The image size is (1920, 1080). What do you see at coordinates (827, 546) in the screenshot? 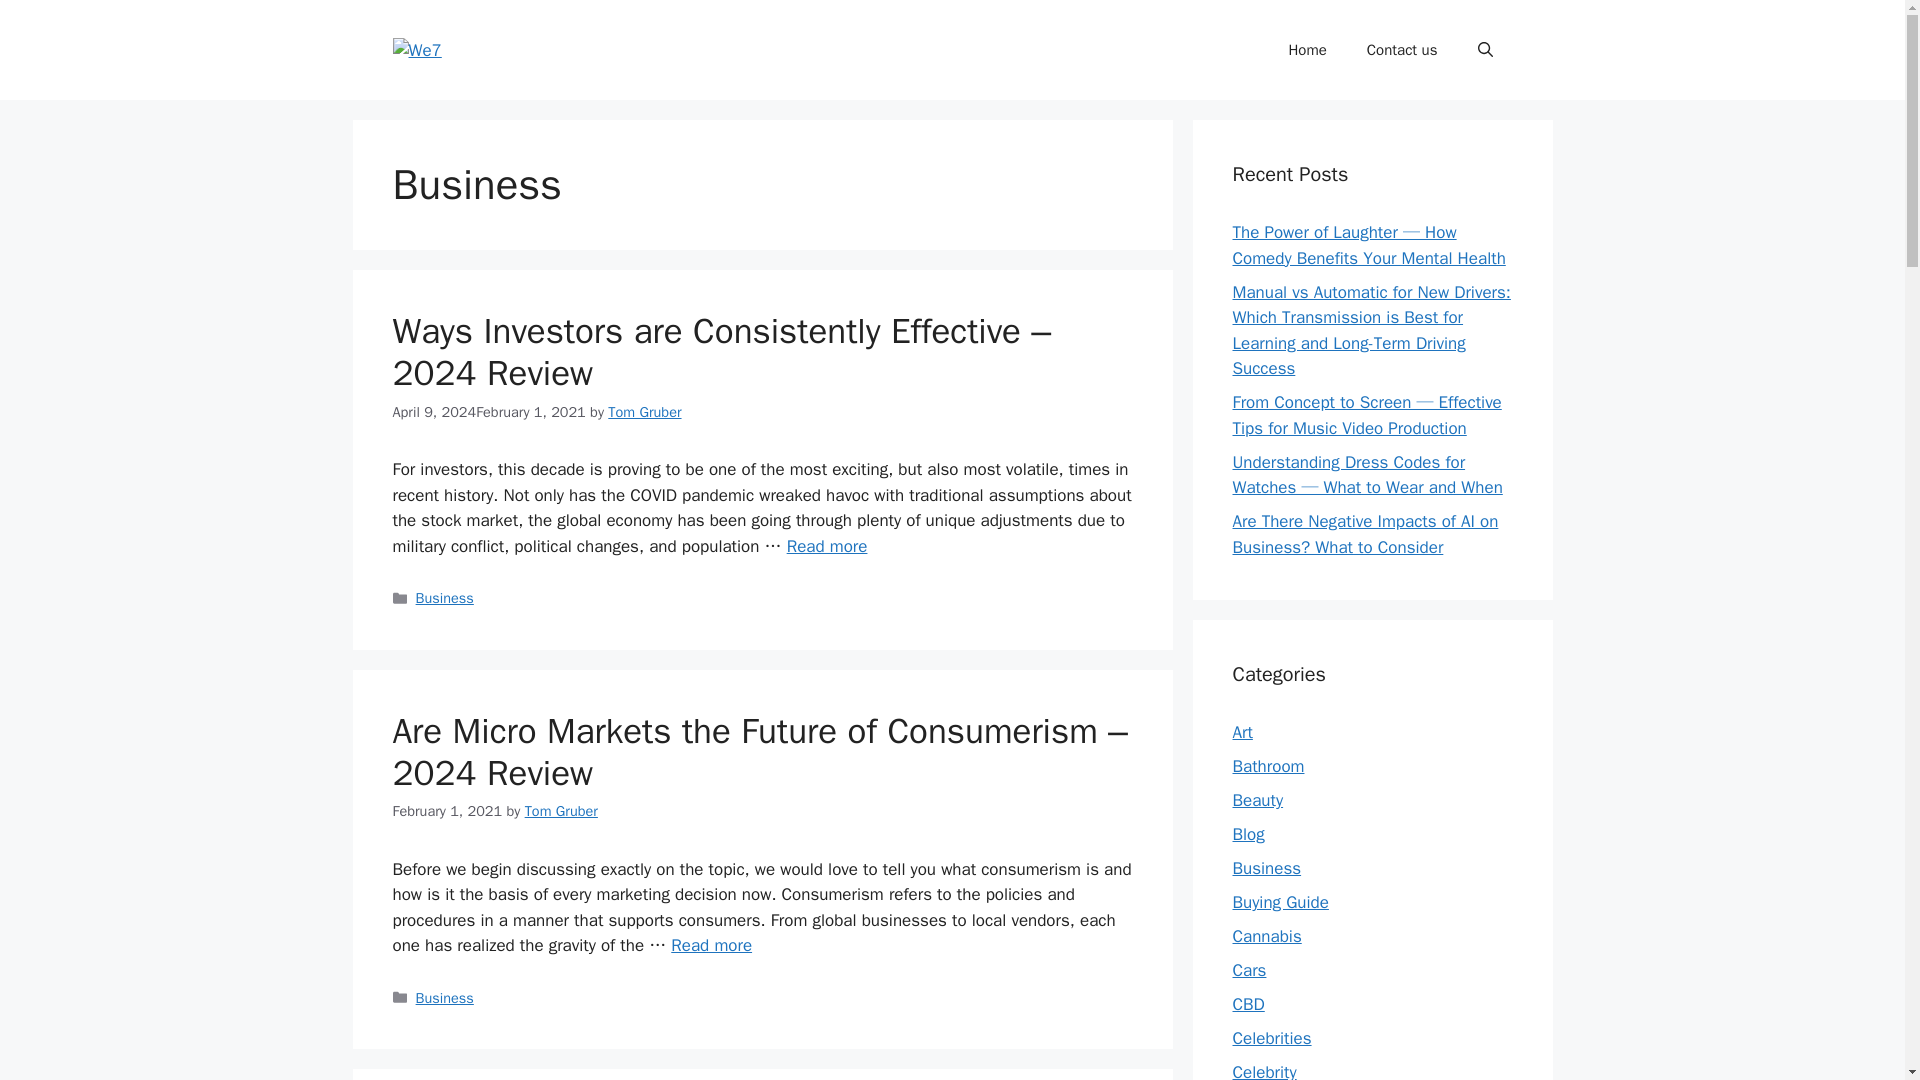
I see `Read more` at bounding box center [827, 546].